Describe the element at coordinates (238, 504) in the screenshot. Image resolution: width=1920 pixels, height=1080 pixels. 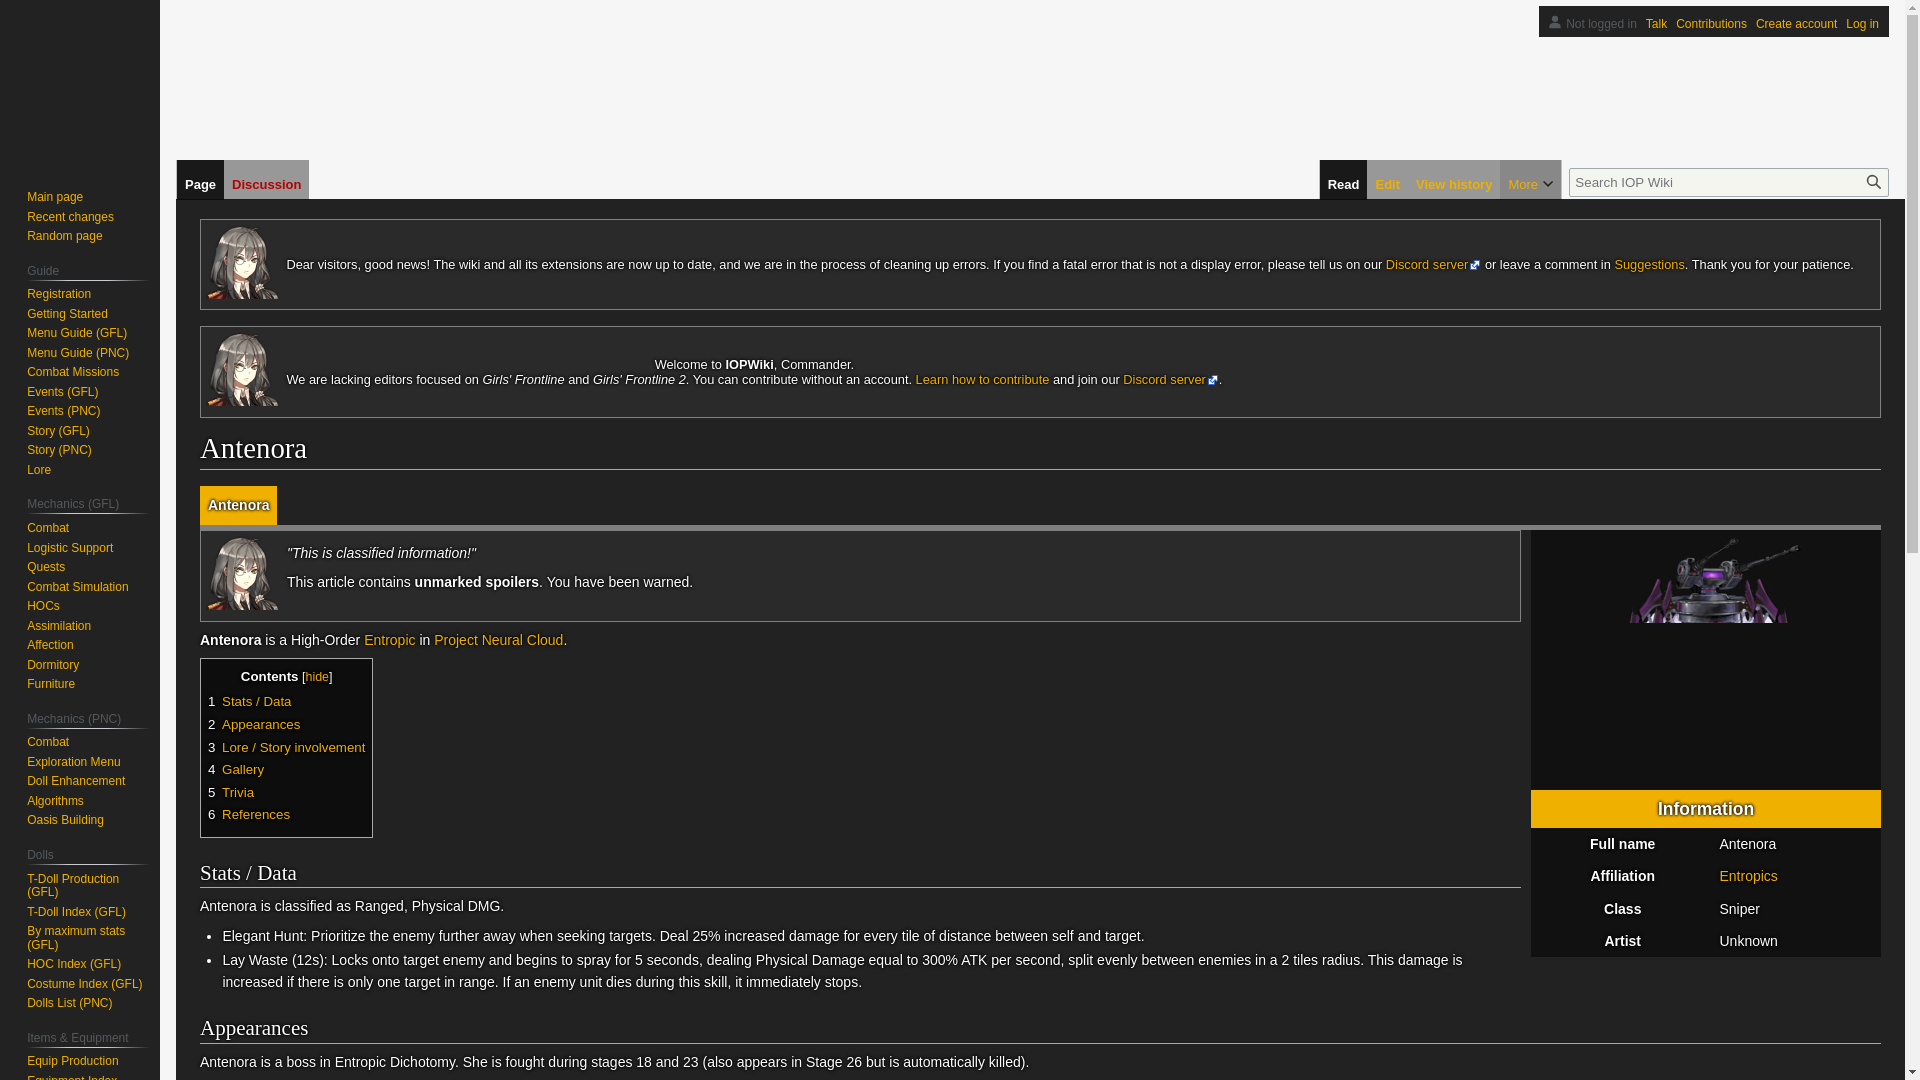
I see `Antenora` at that location.